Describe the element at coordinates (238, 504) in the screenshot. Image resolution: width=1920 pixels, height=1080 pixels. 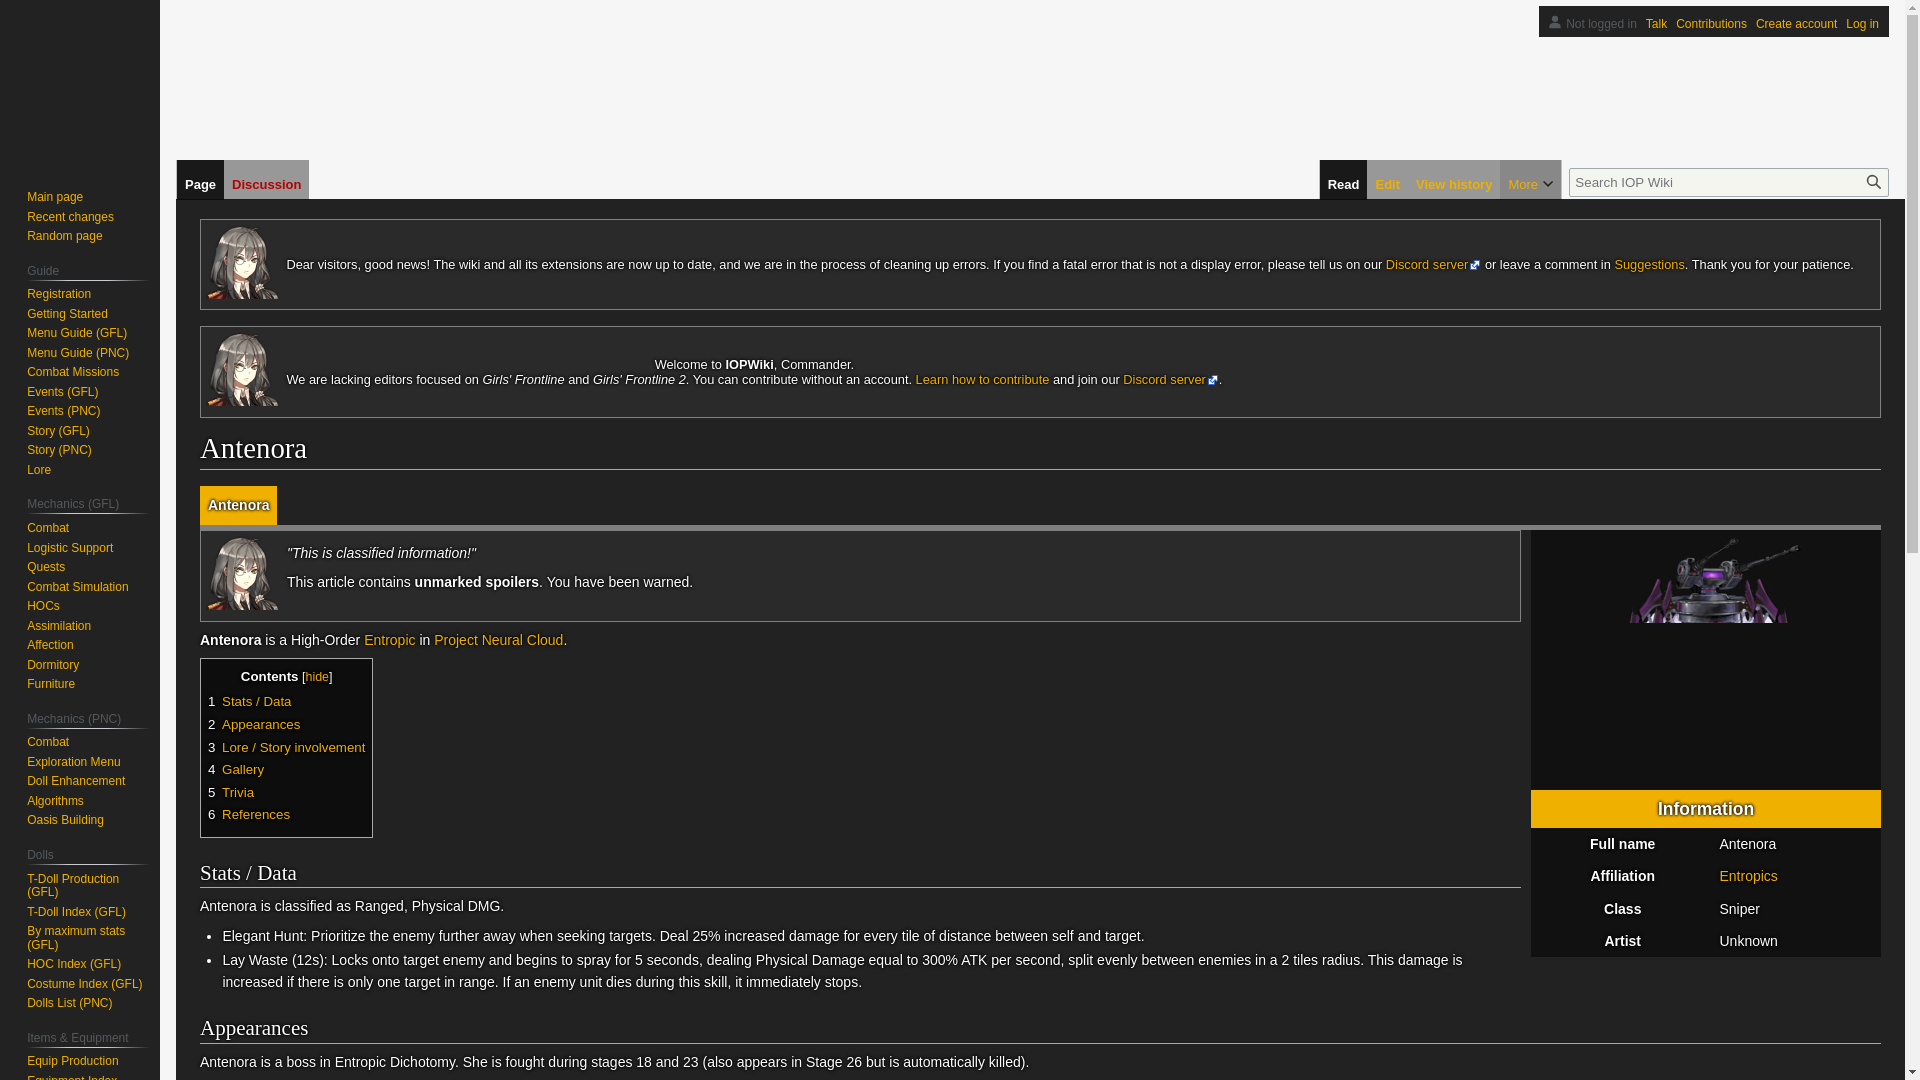
I see `Antenora` at that location.